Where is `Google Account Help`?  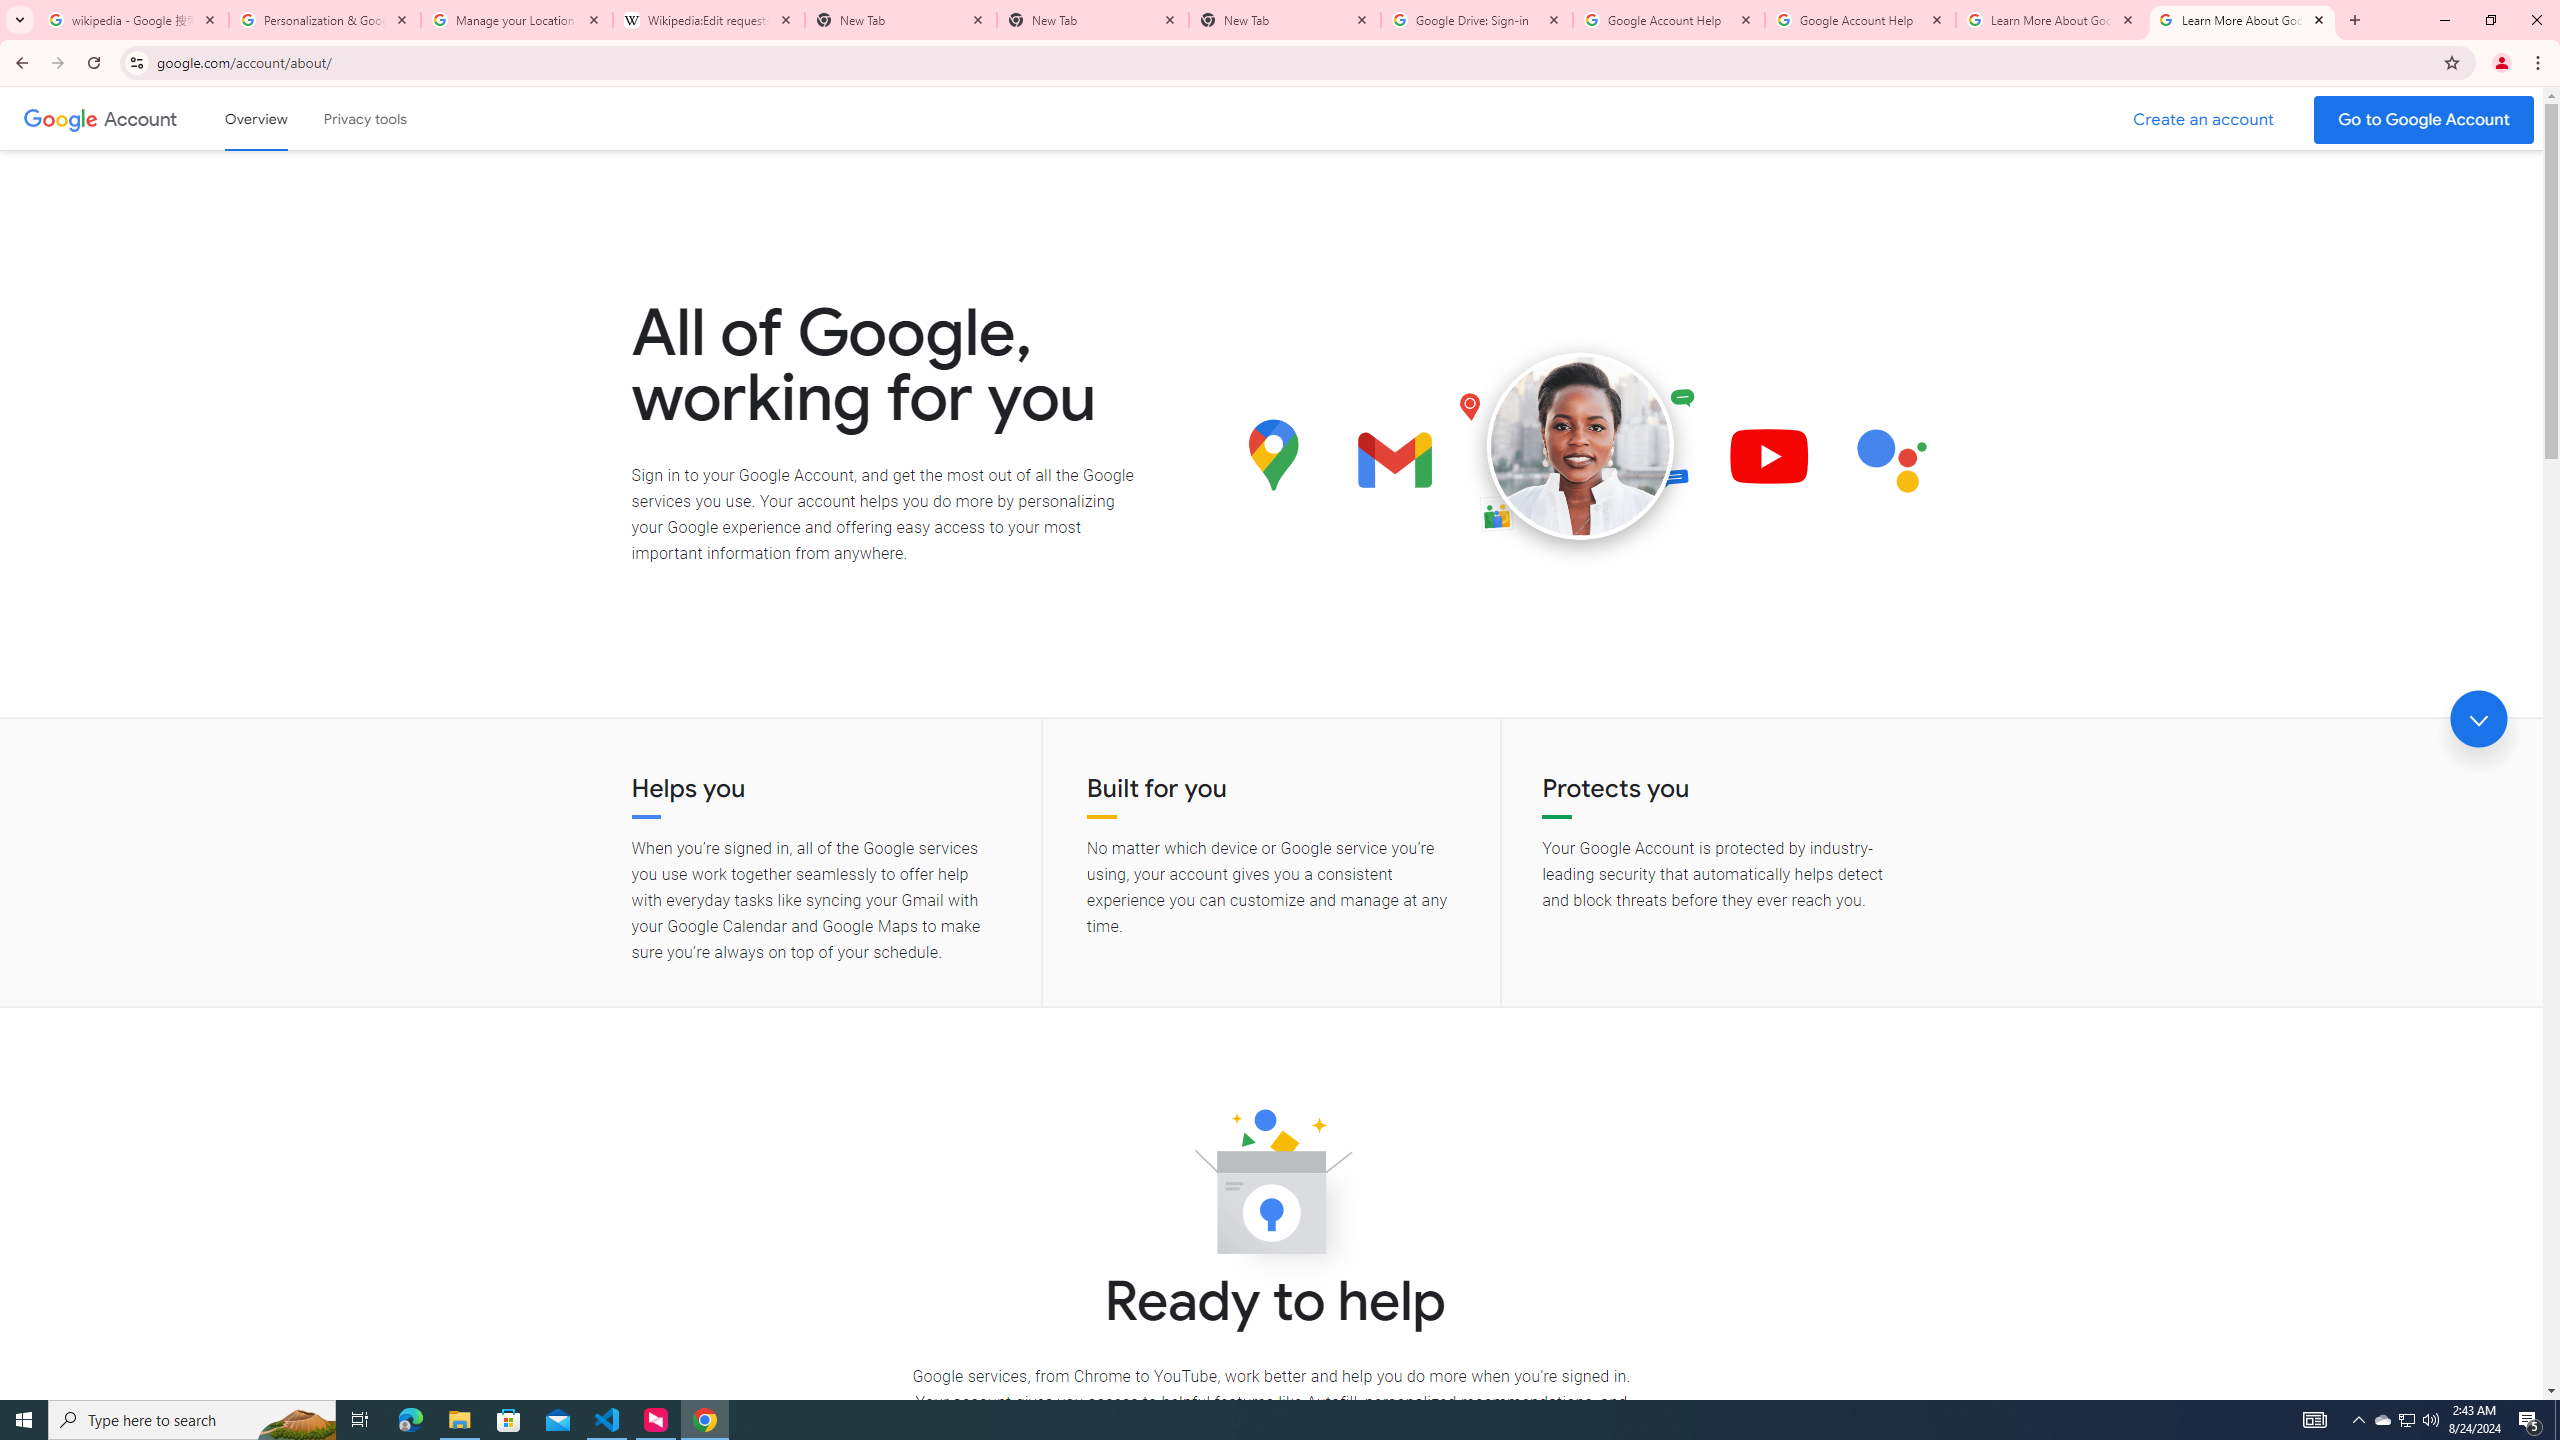 Google Account Help is located at coordinates (1669, 20).